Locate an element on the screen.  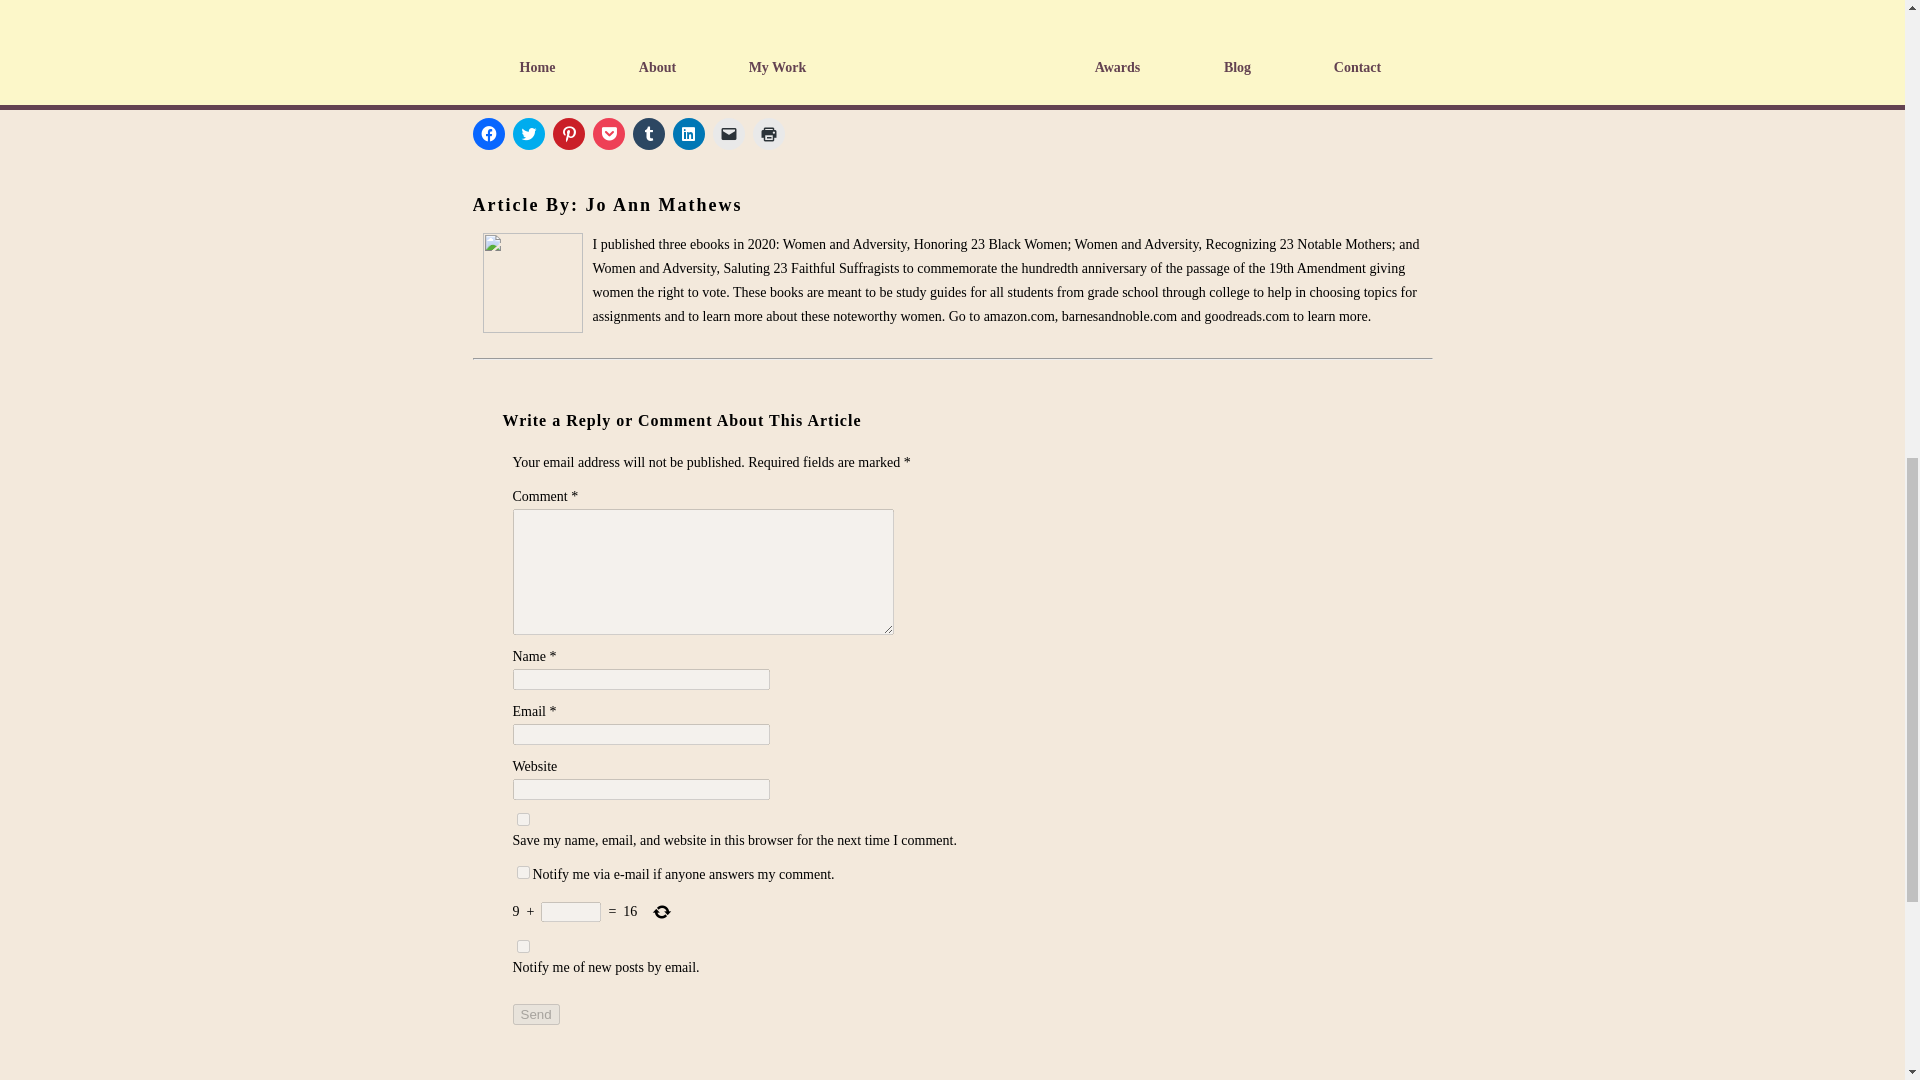
Click to share on LinkedIn is located at coordinates (688, 134).